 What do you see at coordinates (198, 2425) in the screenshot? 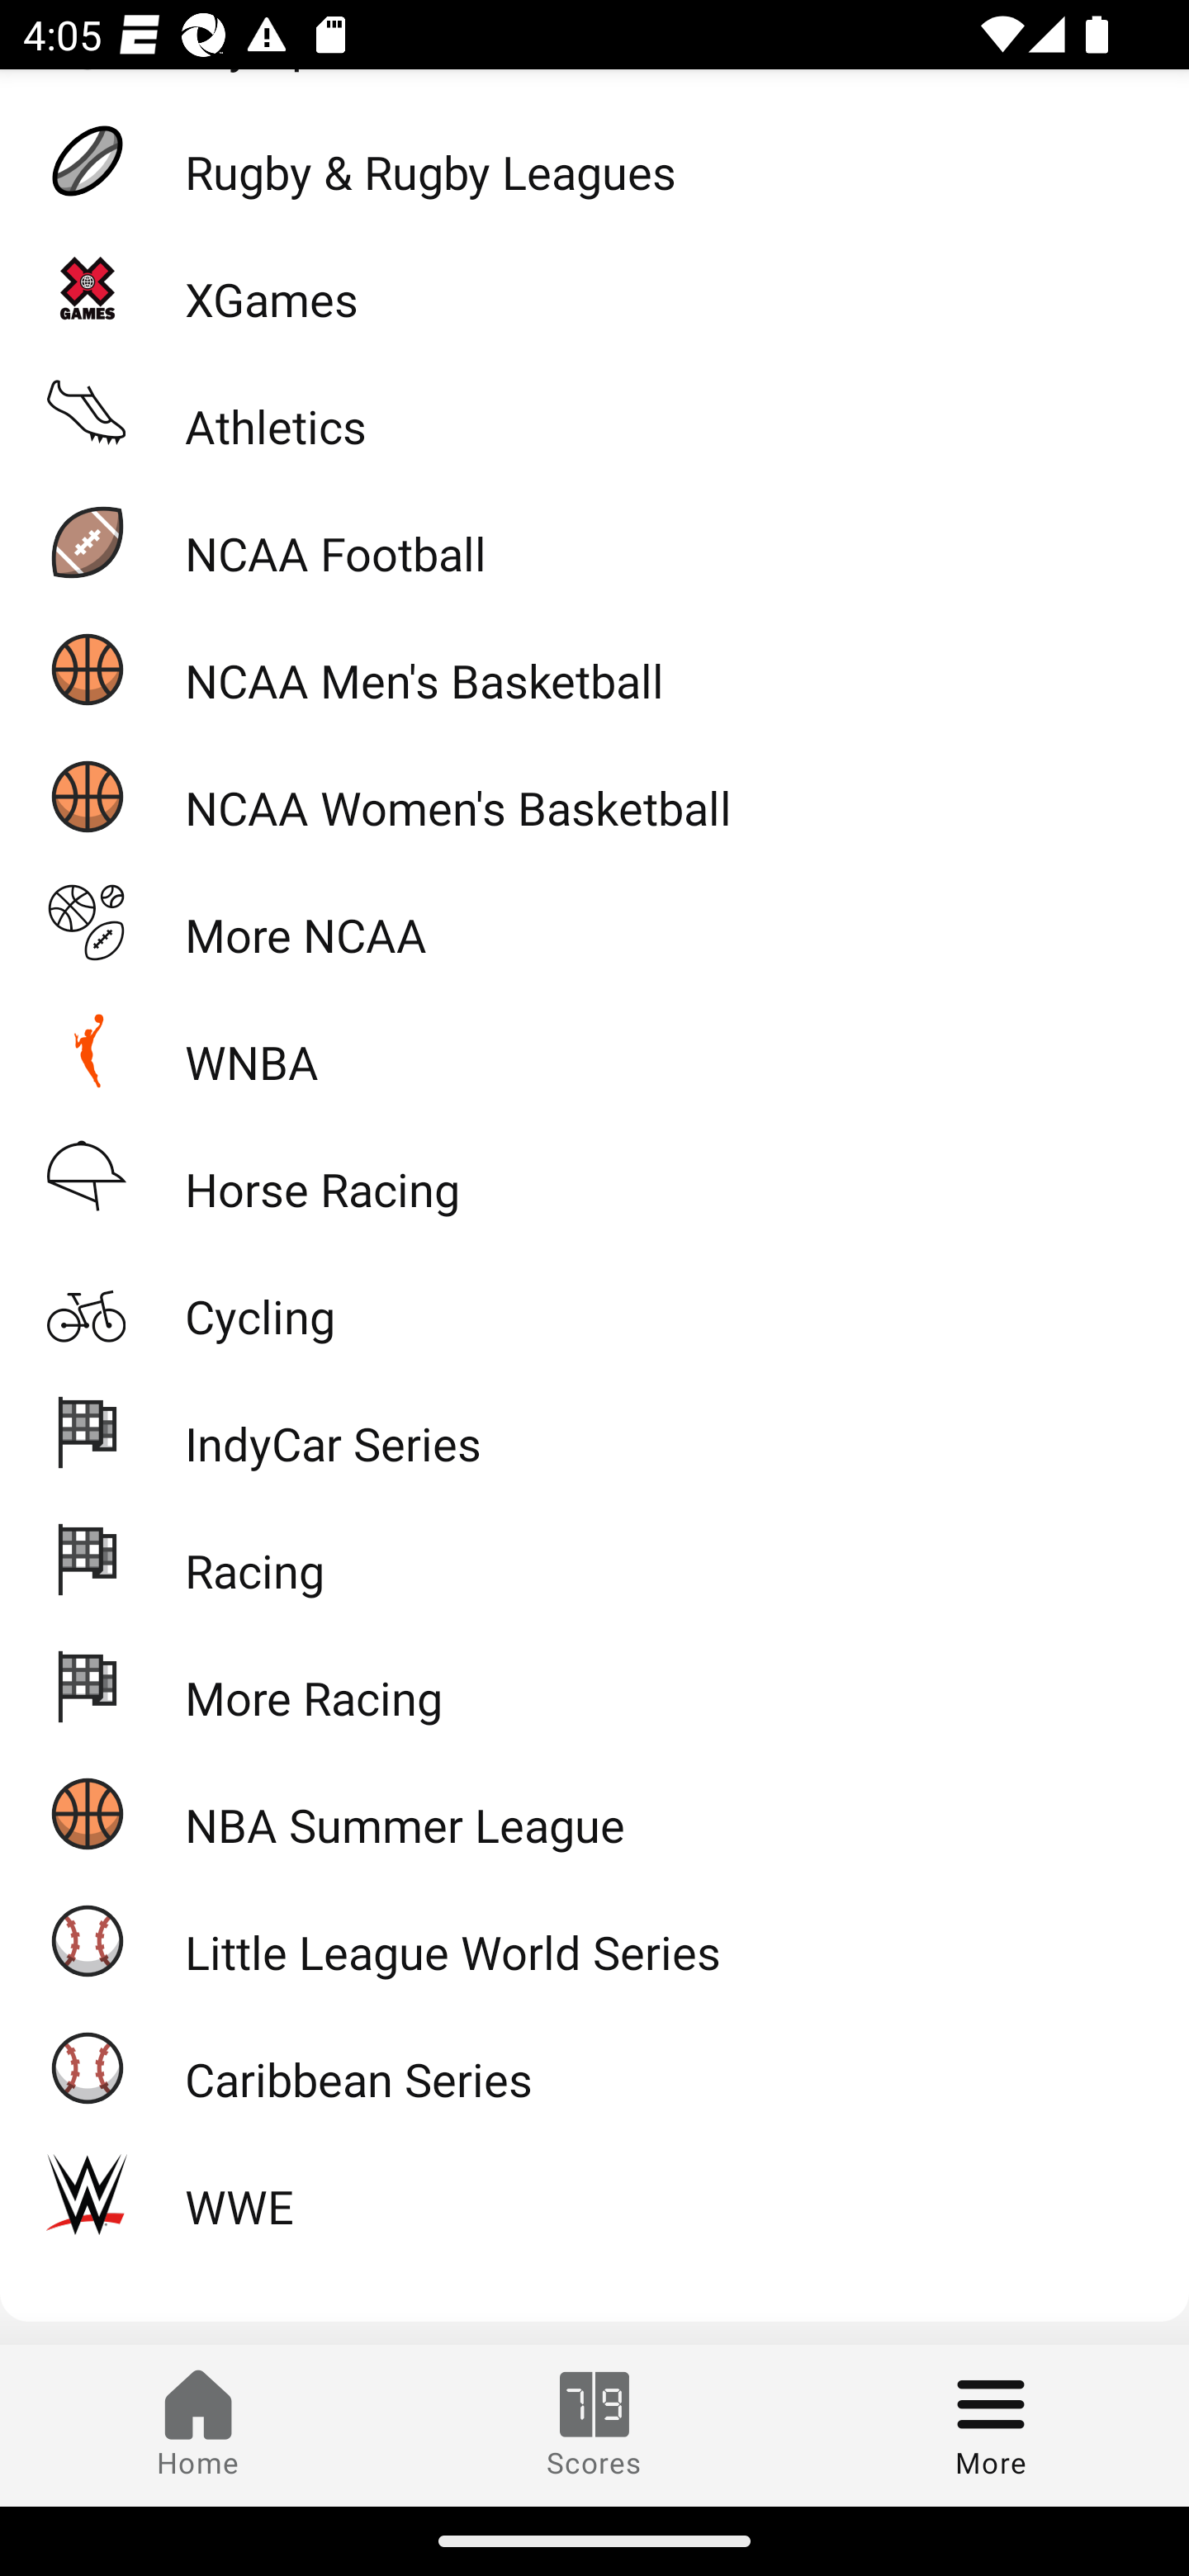
I see `Home` at bounding box center [198, 2425].